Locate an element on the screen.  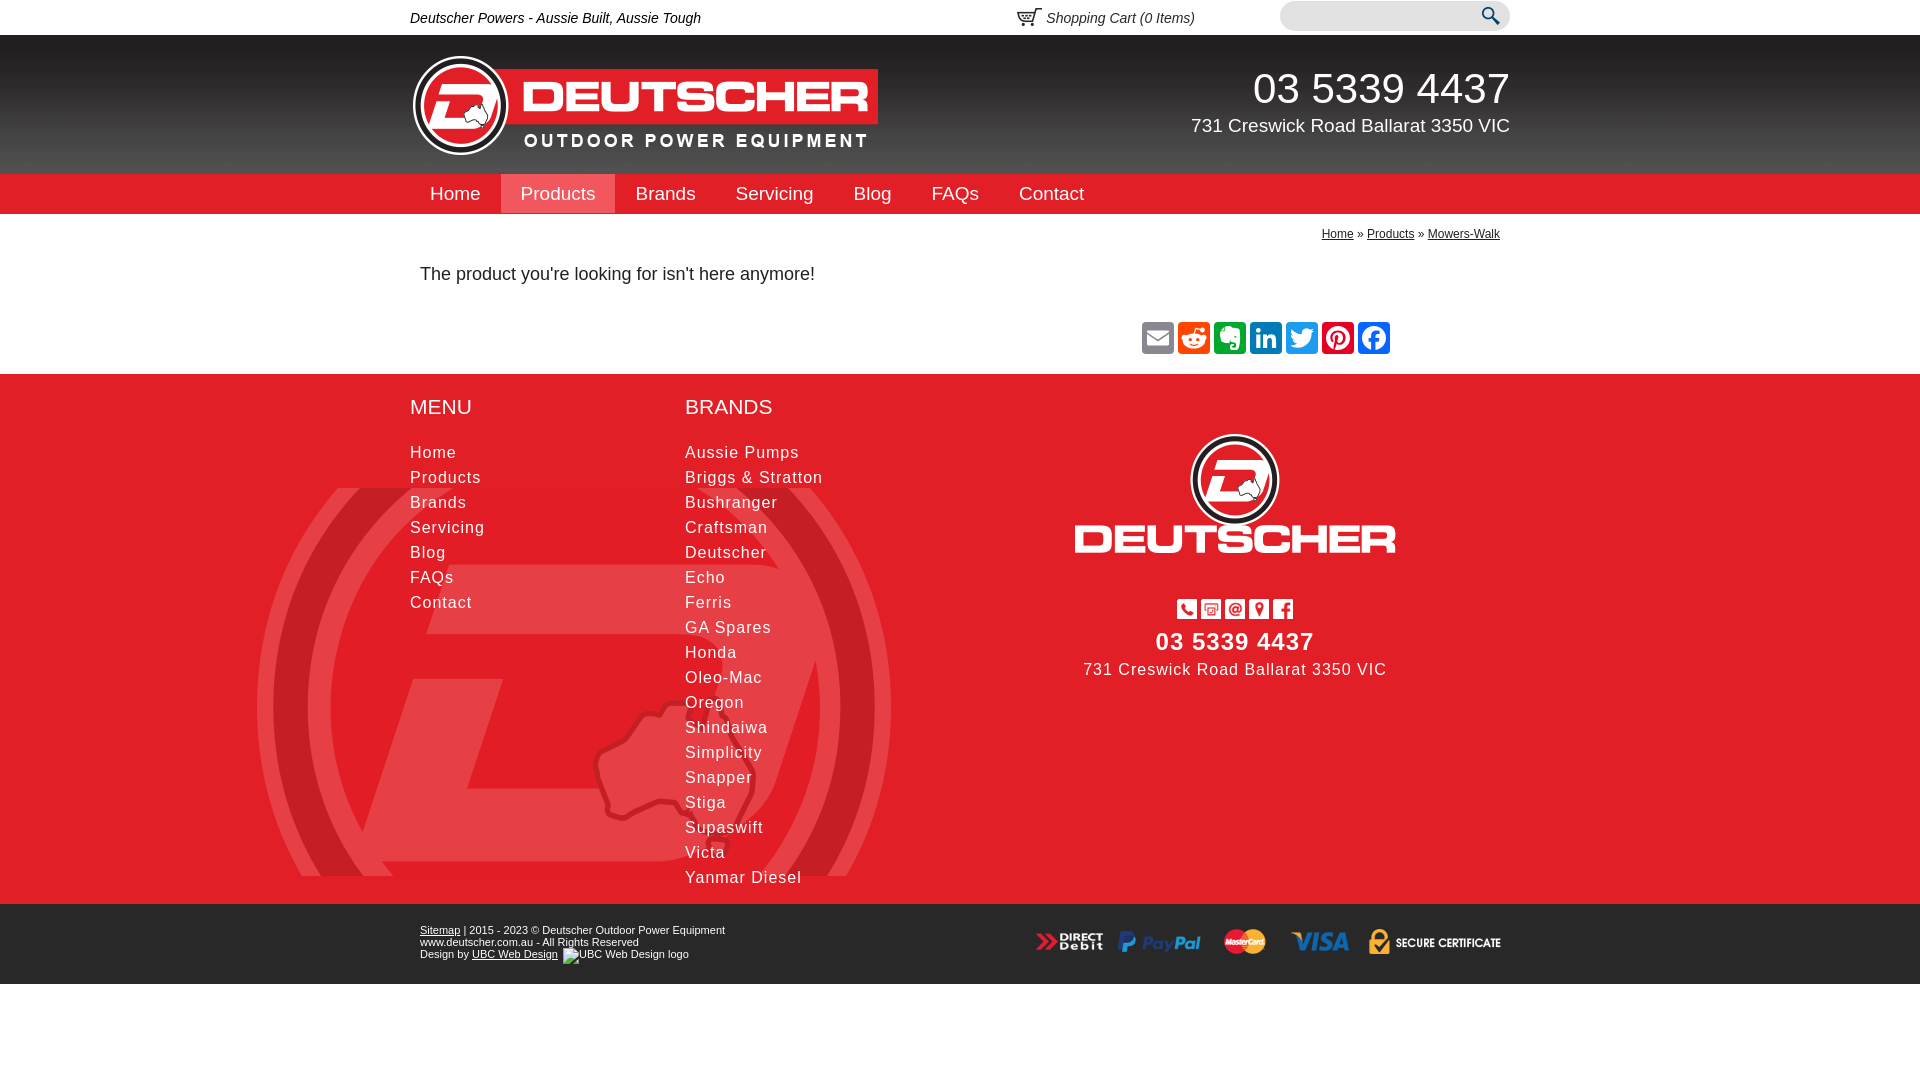
Shindaiwa is located at coordinates (726, 728).